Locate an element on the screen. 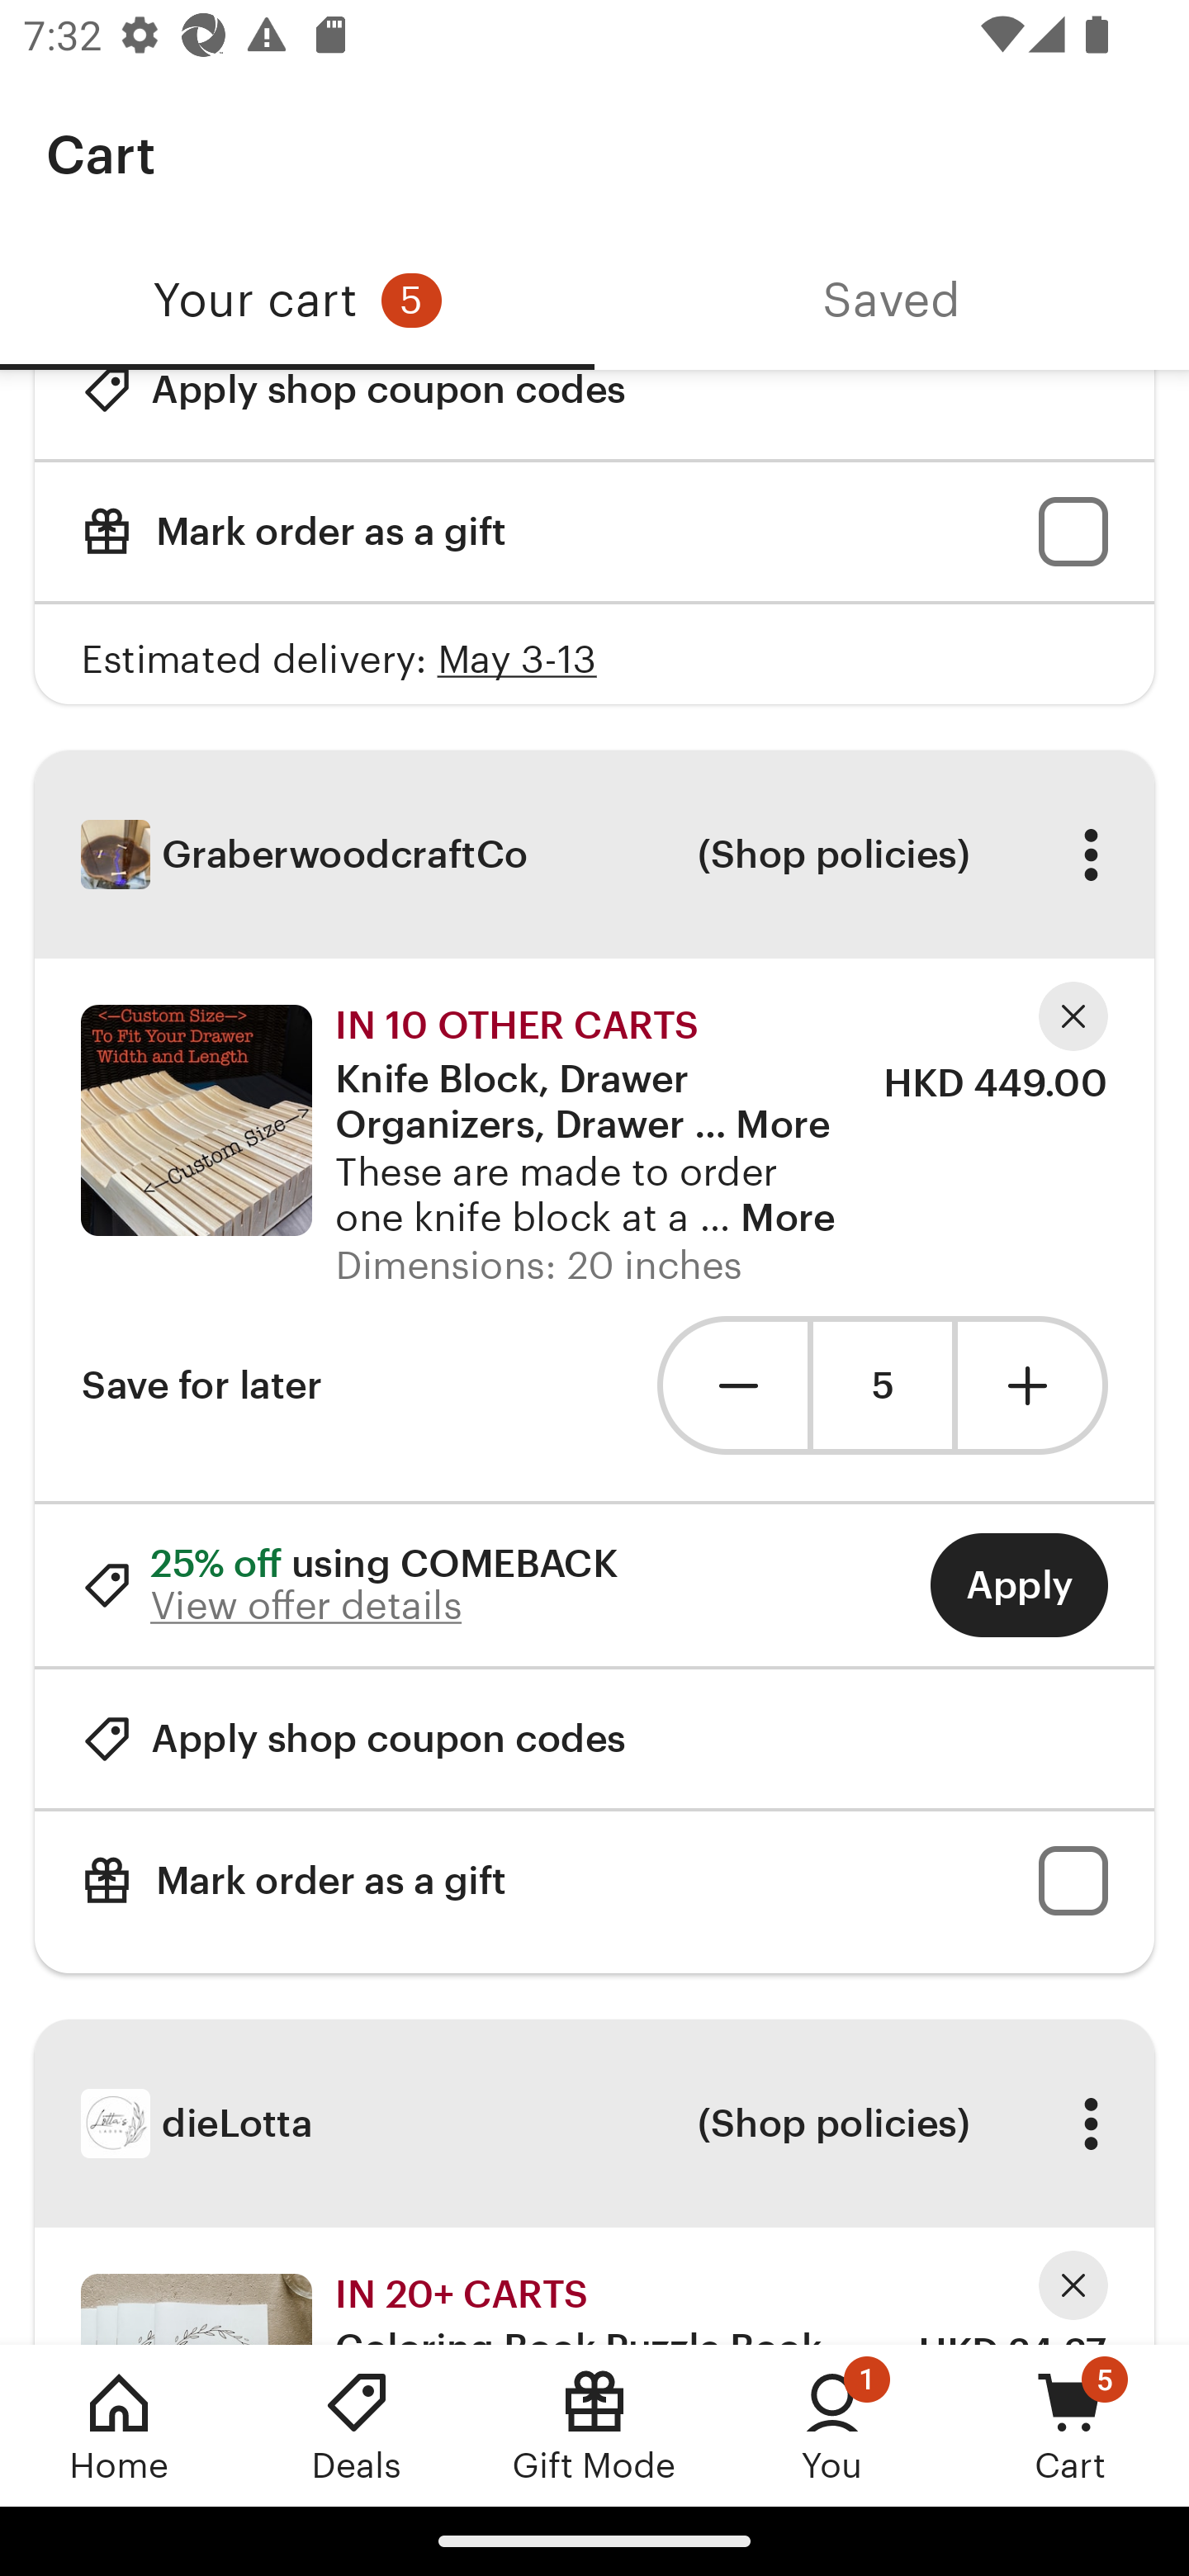 This screenshot has width=1189, height=2576. (Shop policies) is located at coordinates (832, 2122).